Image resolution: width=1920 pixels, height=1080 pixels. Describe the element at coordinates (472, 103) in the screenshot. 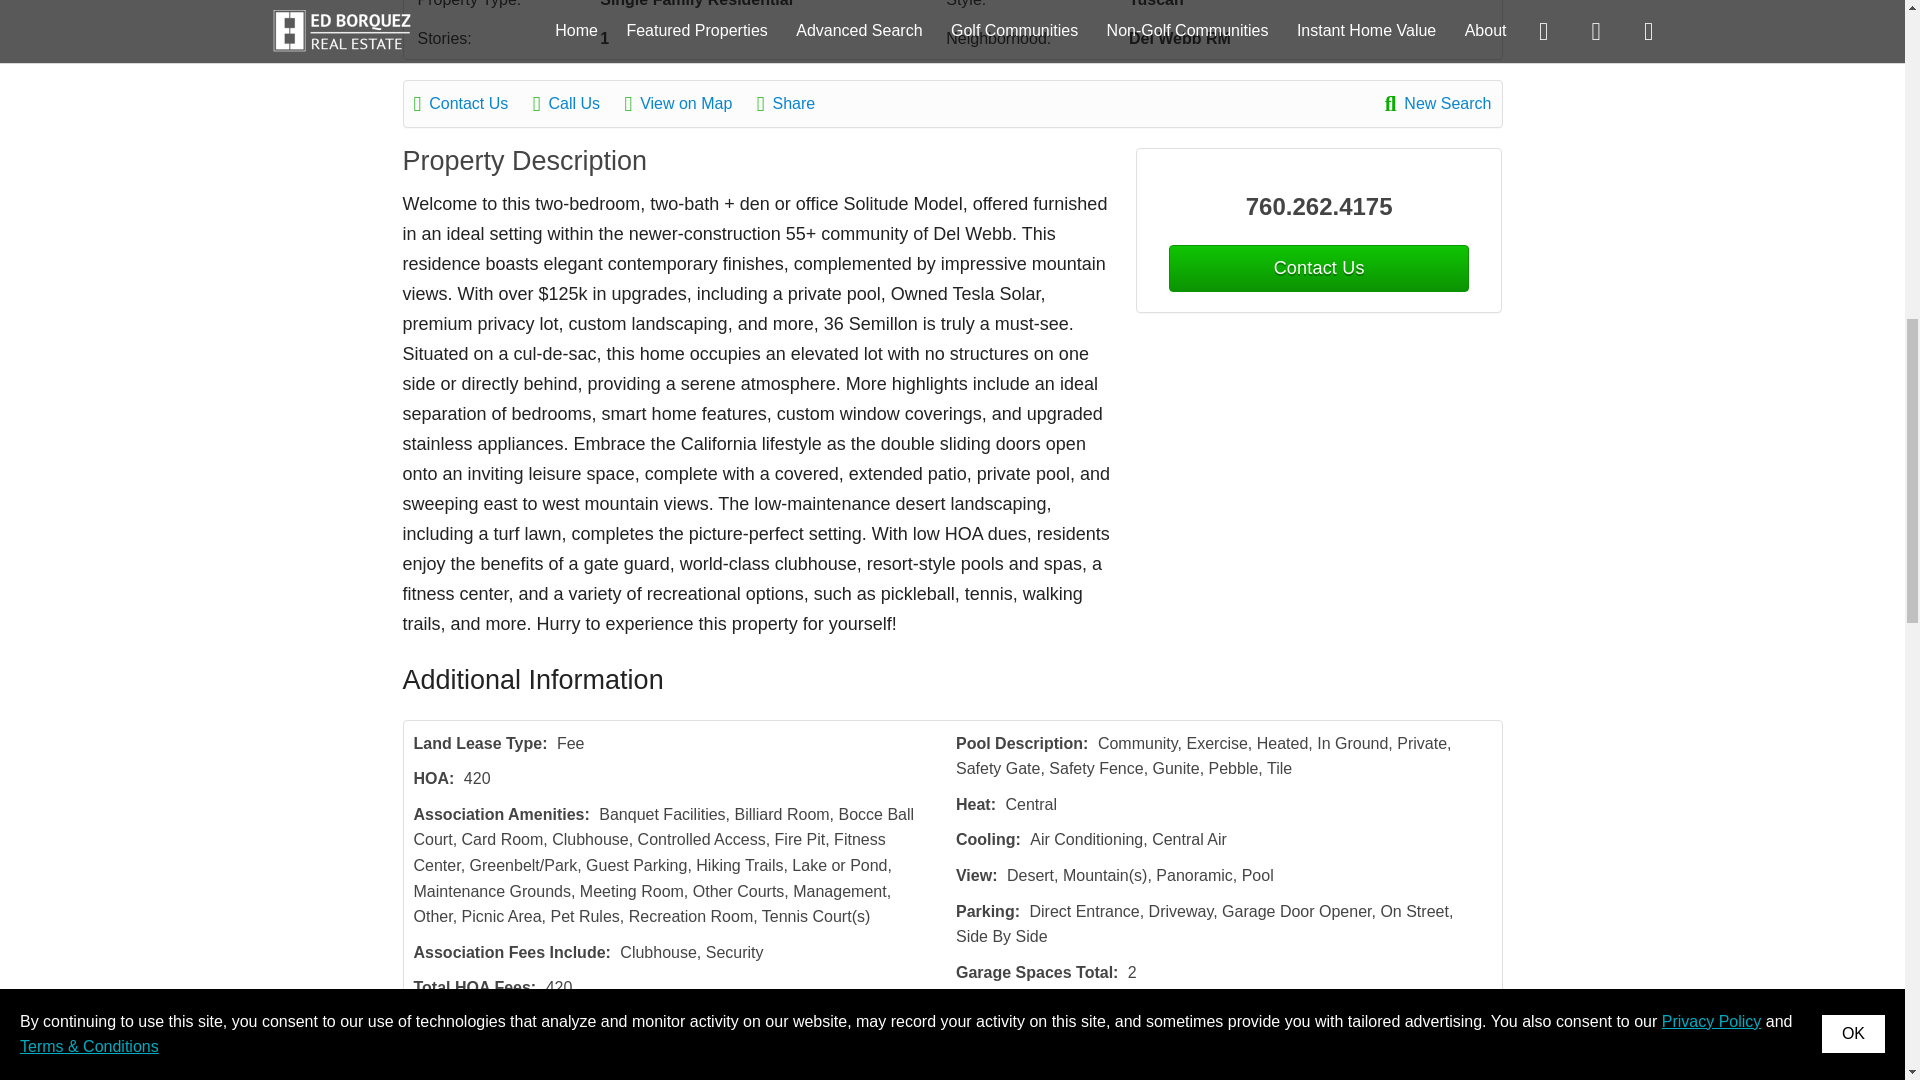

I see `Contact Us` at that location.